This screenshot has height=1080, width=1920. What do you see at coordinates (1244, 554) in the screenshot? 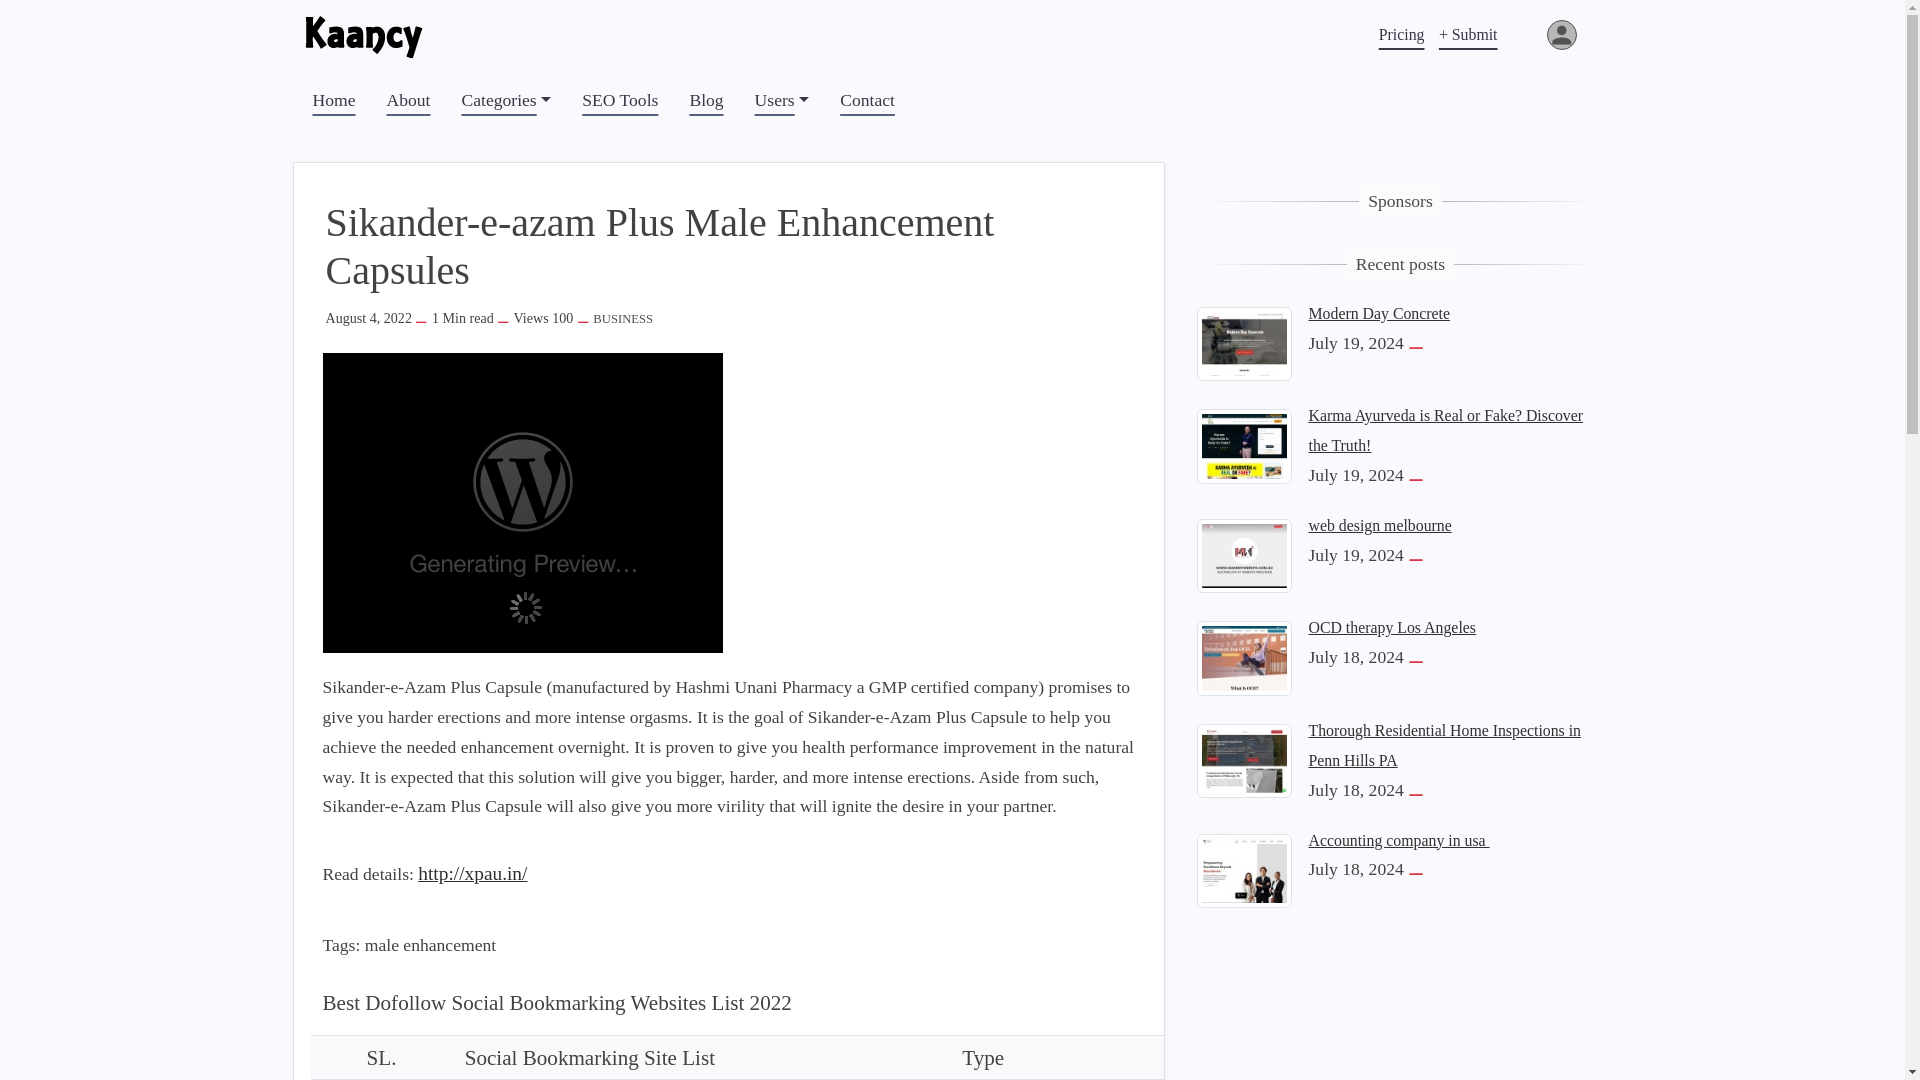
I see `web design melbourne` at bounding box center [1244, 554].